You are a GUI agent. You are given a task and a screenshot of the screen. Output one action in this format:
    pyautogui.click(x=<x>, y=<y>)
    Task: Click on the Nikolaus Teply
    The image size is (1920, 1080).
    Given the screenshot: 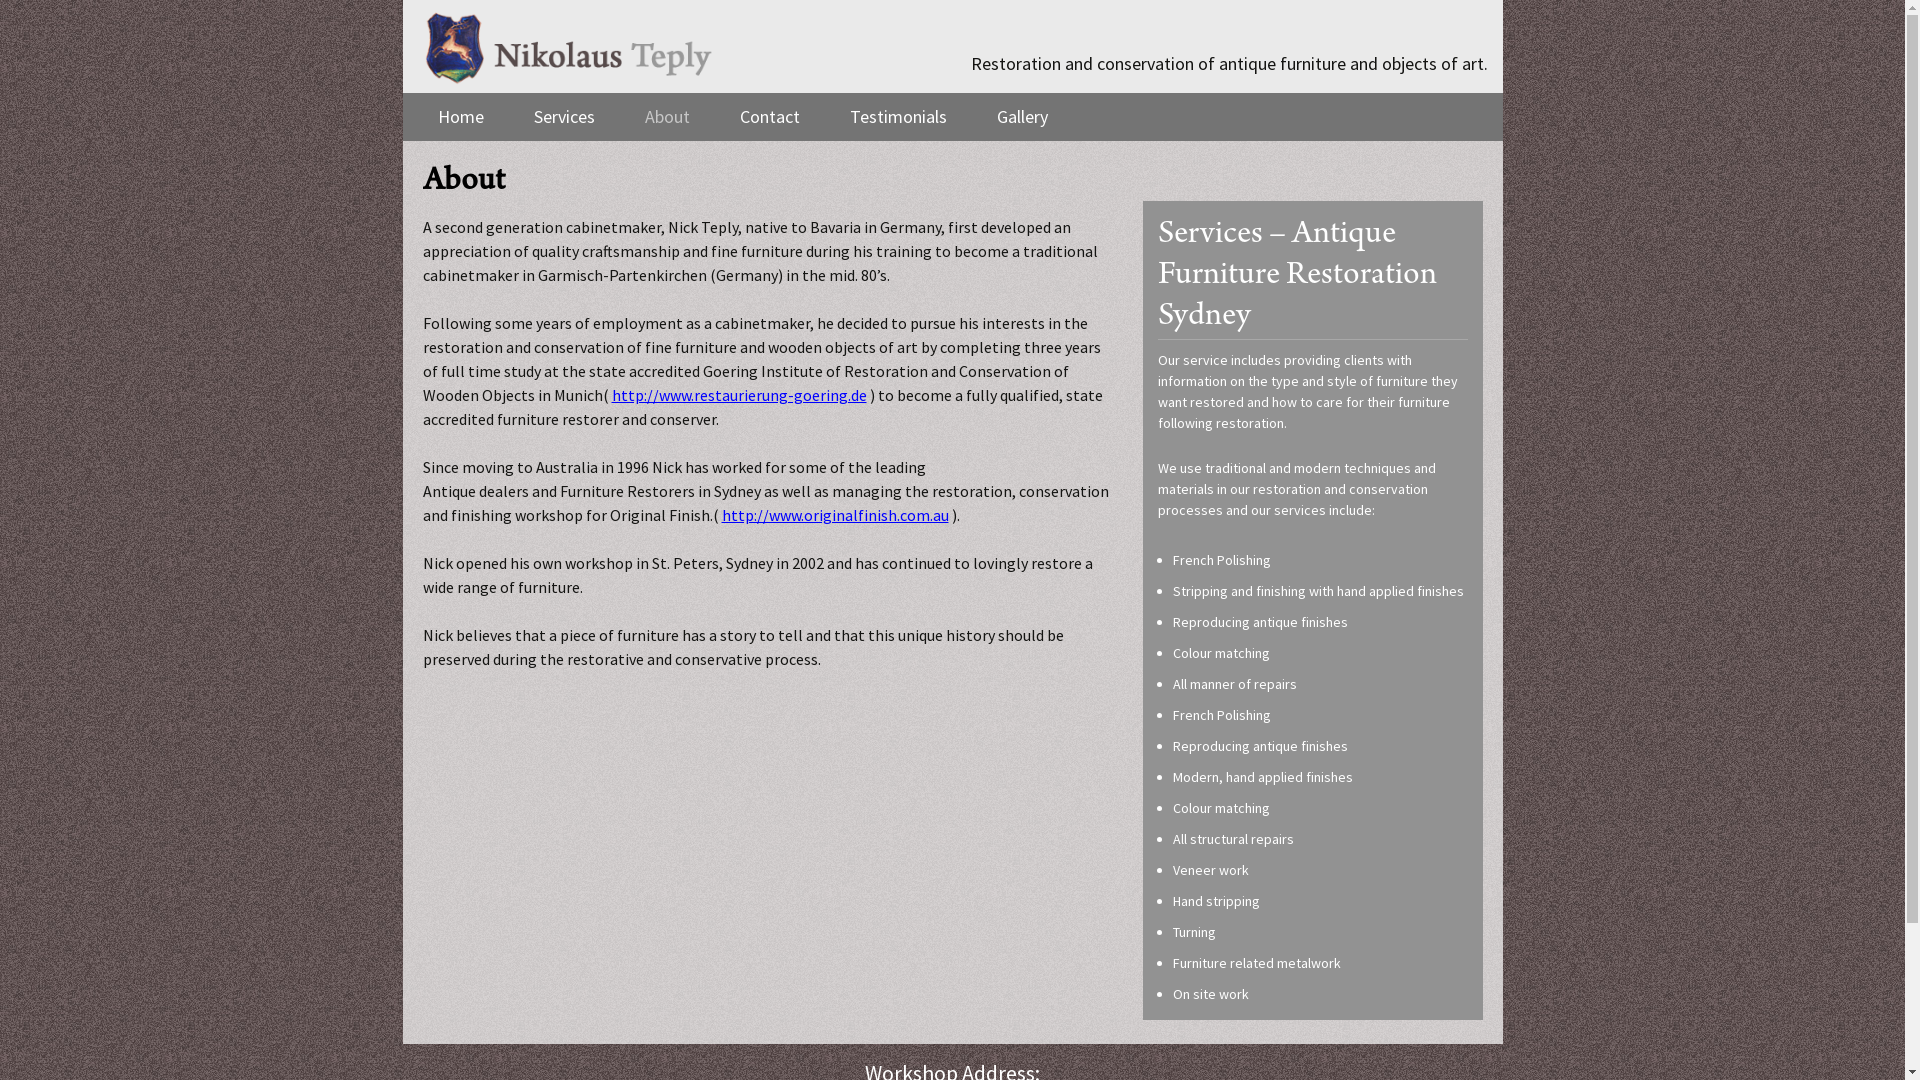 What is the action you would take?
    pyautogui.click(x=567, y=46)
    